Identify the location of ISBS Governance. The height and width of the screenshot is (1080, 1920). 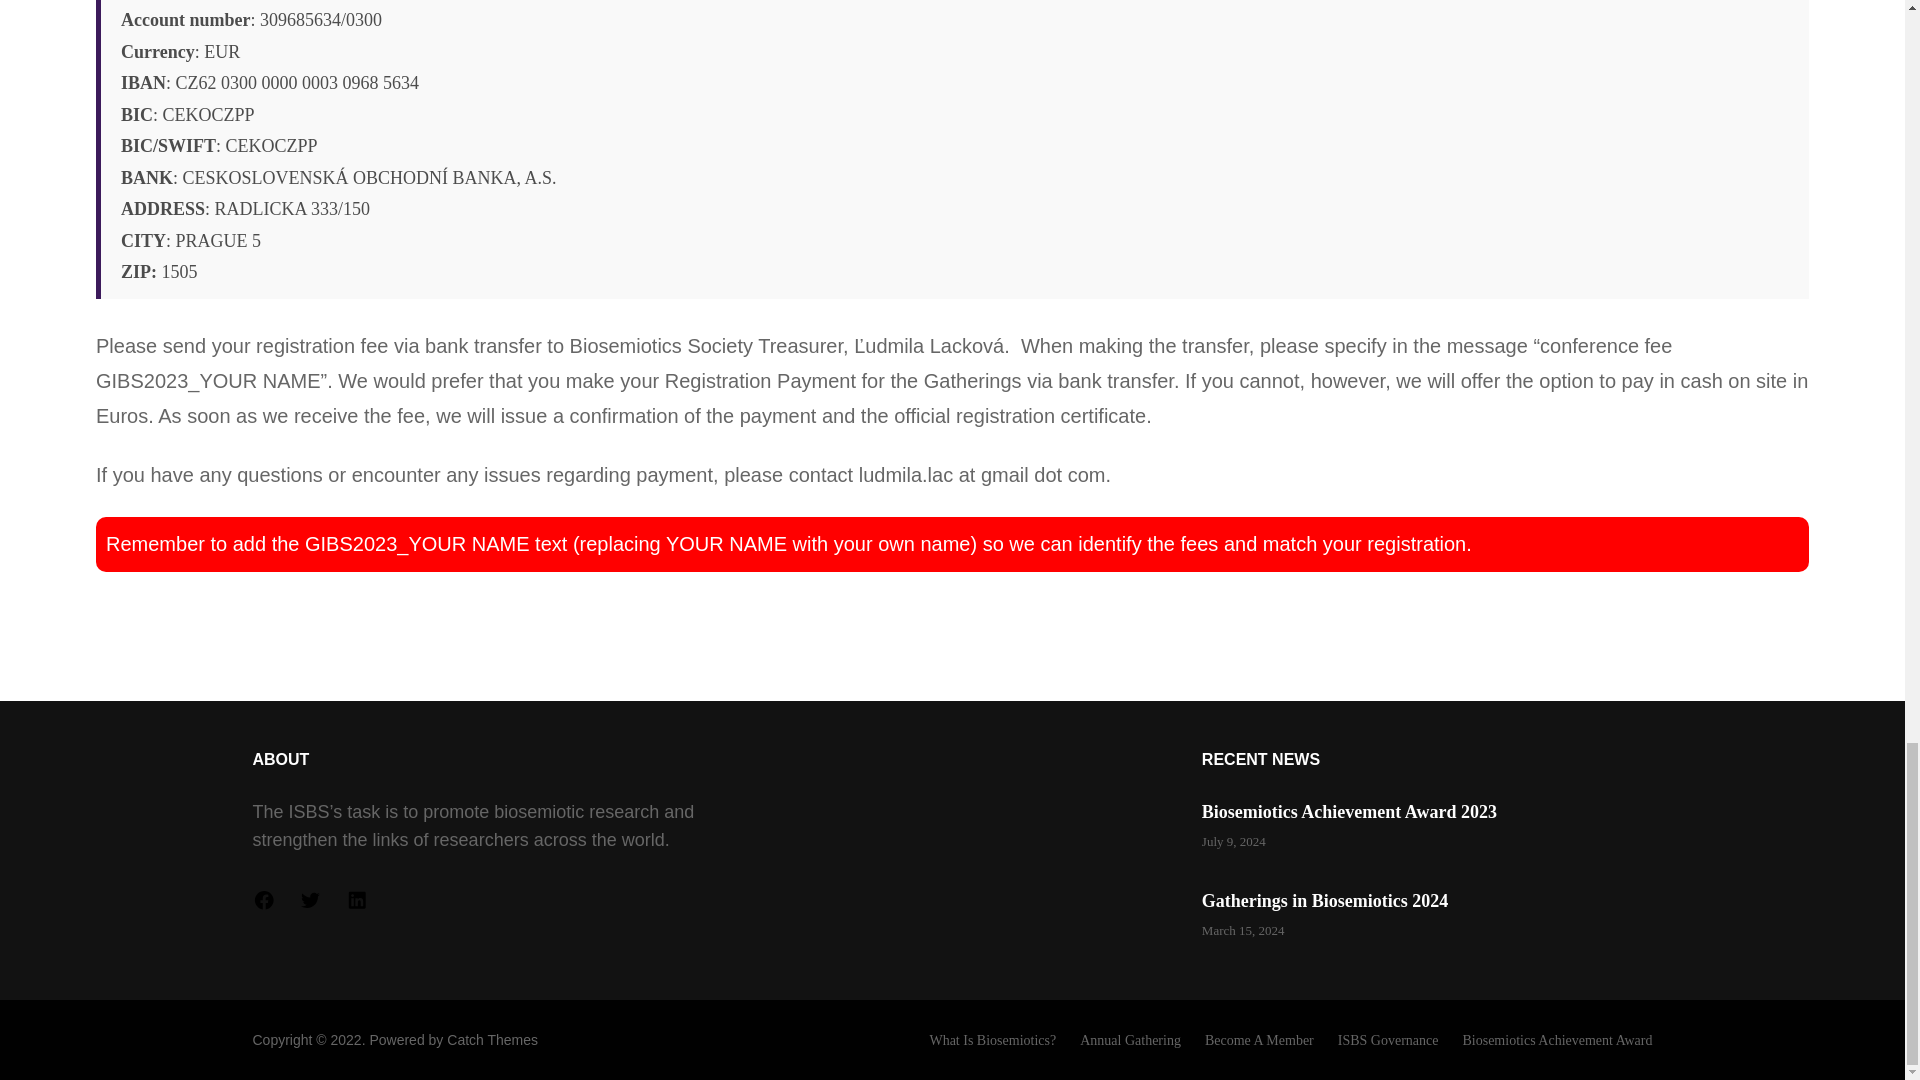
(1388, 1040).